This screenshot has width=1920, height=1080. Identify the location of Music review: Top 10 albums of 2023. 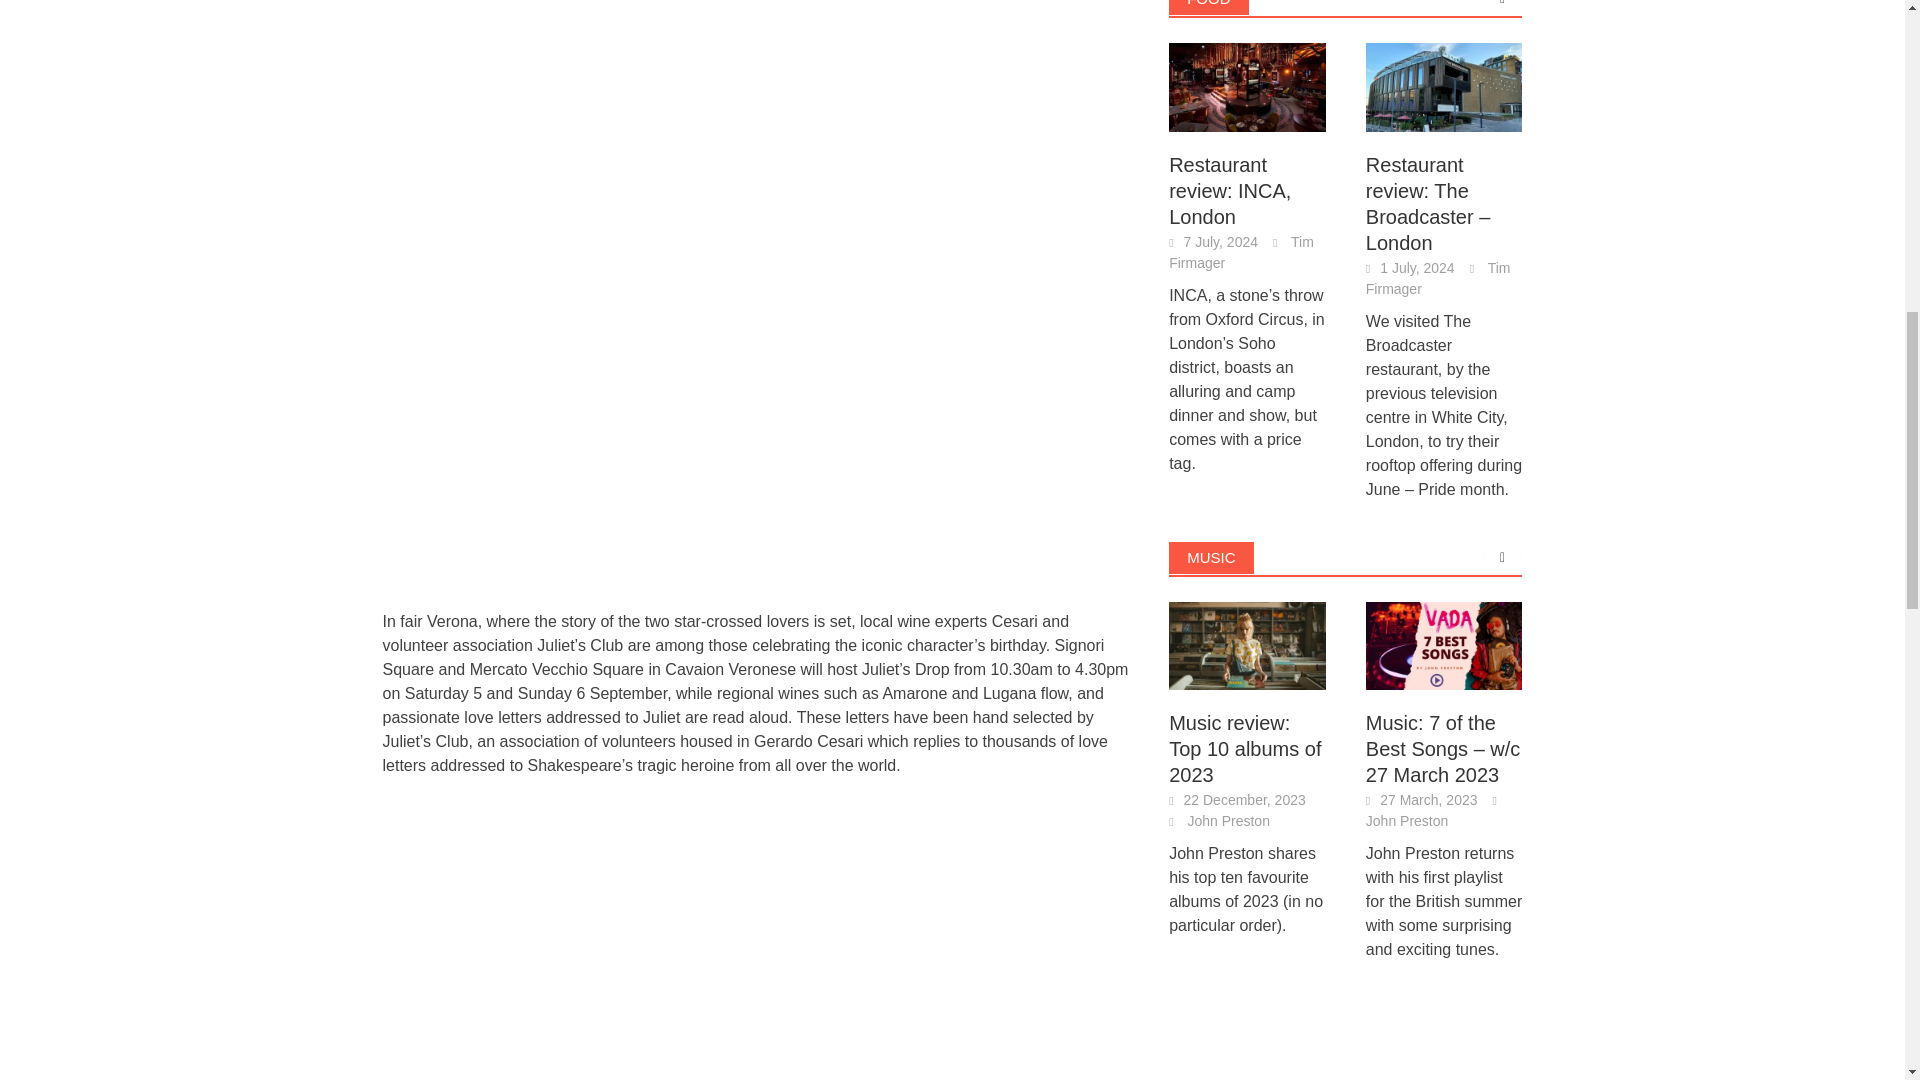
(1248, 644).